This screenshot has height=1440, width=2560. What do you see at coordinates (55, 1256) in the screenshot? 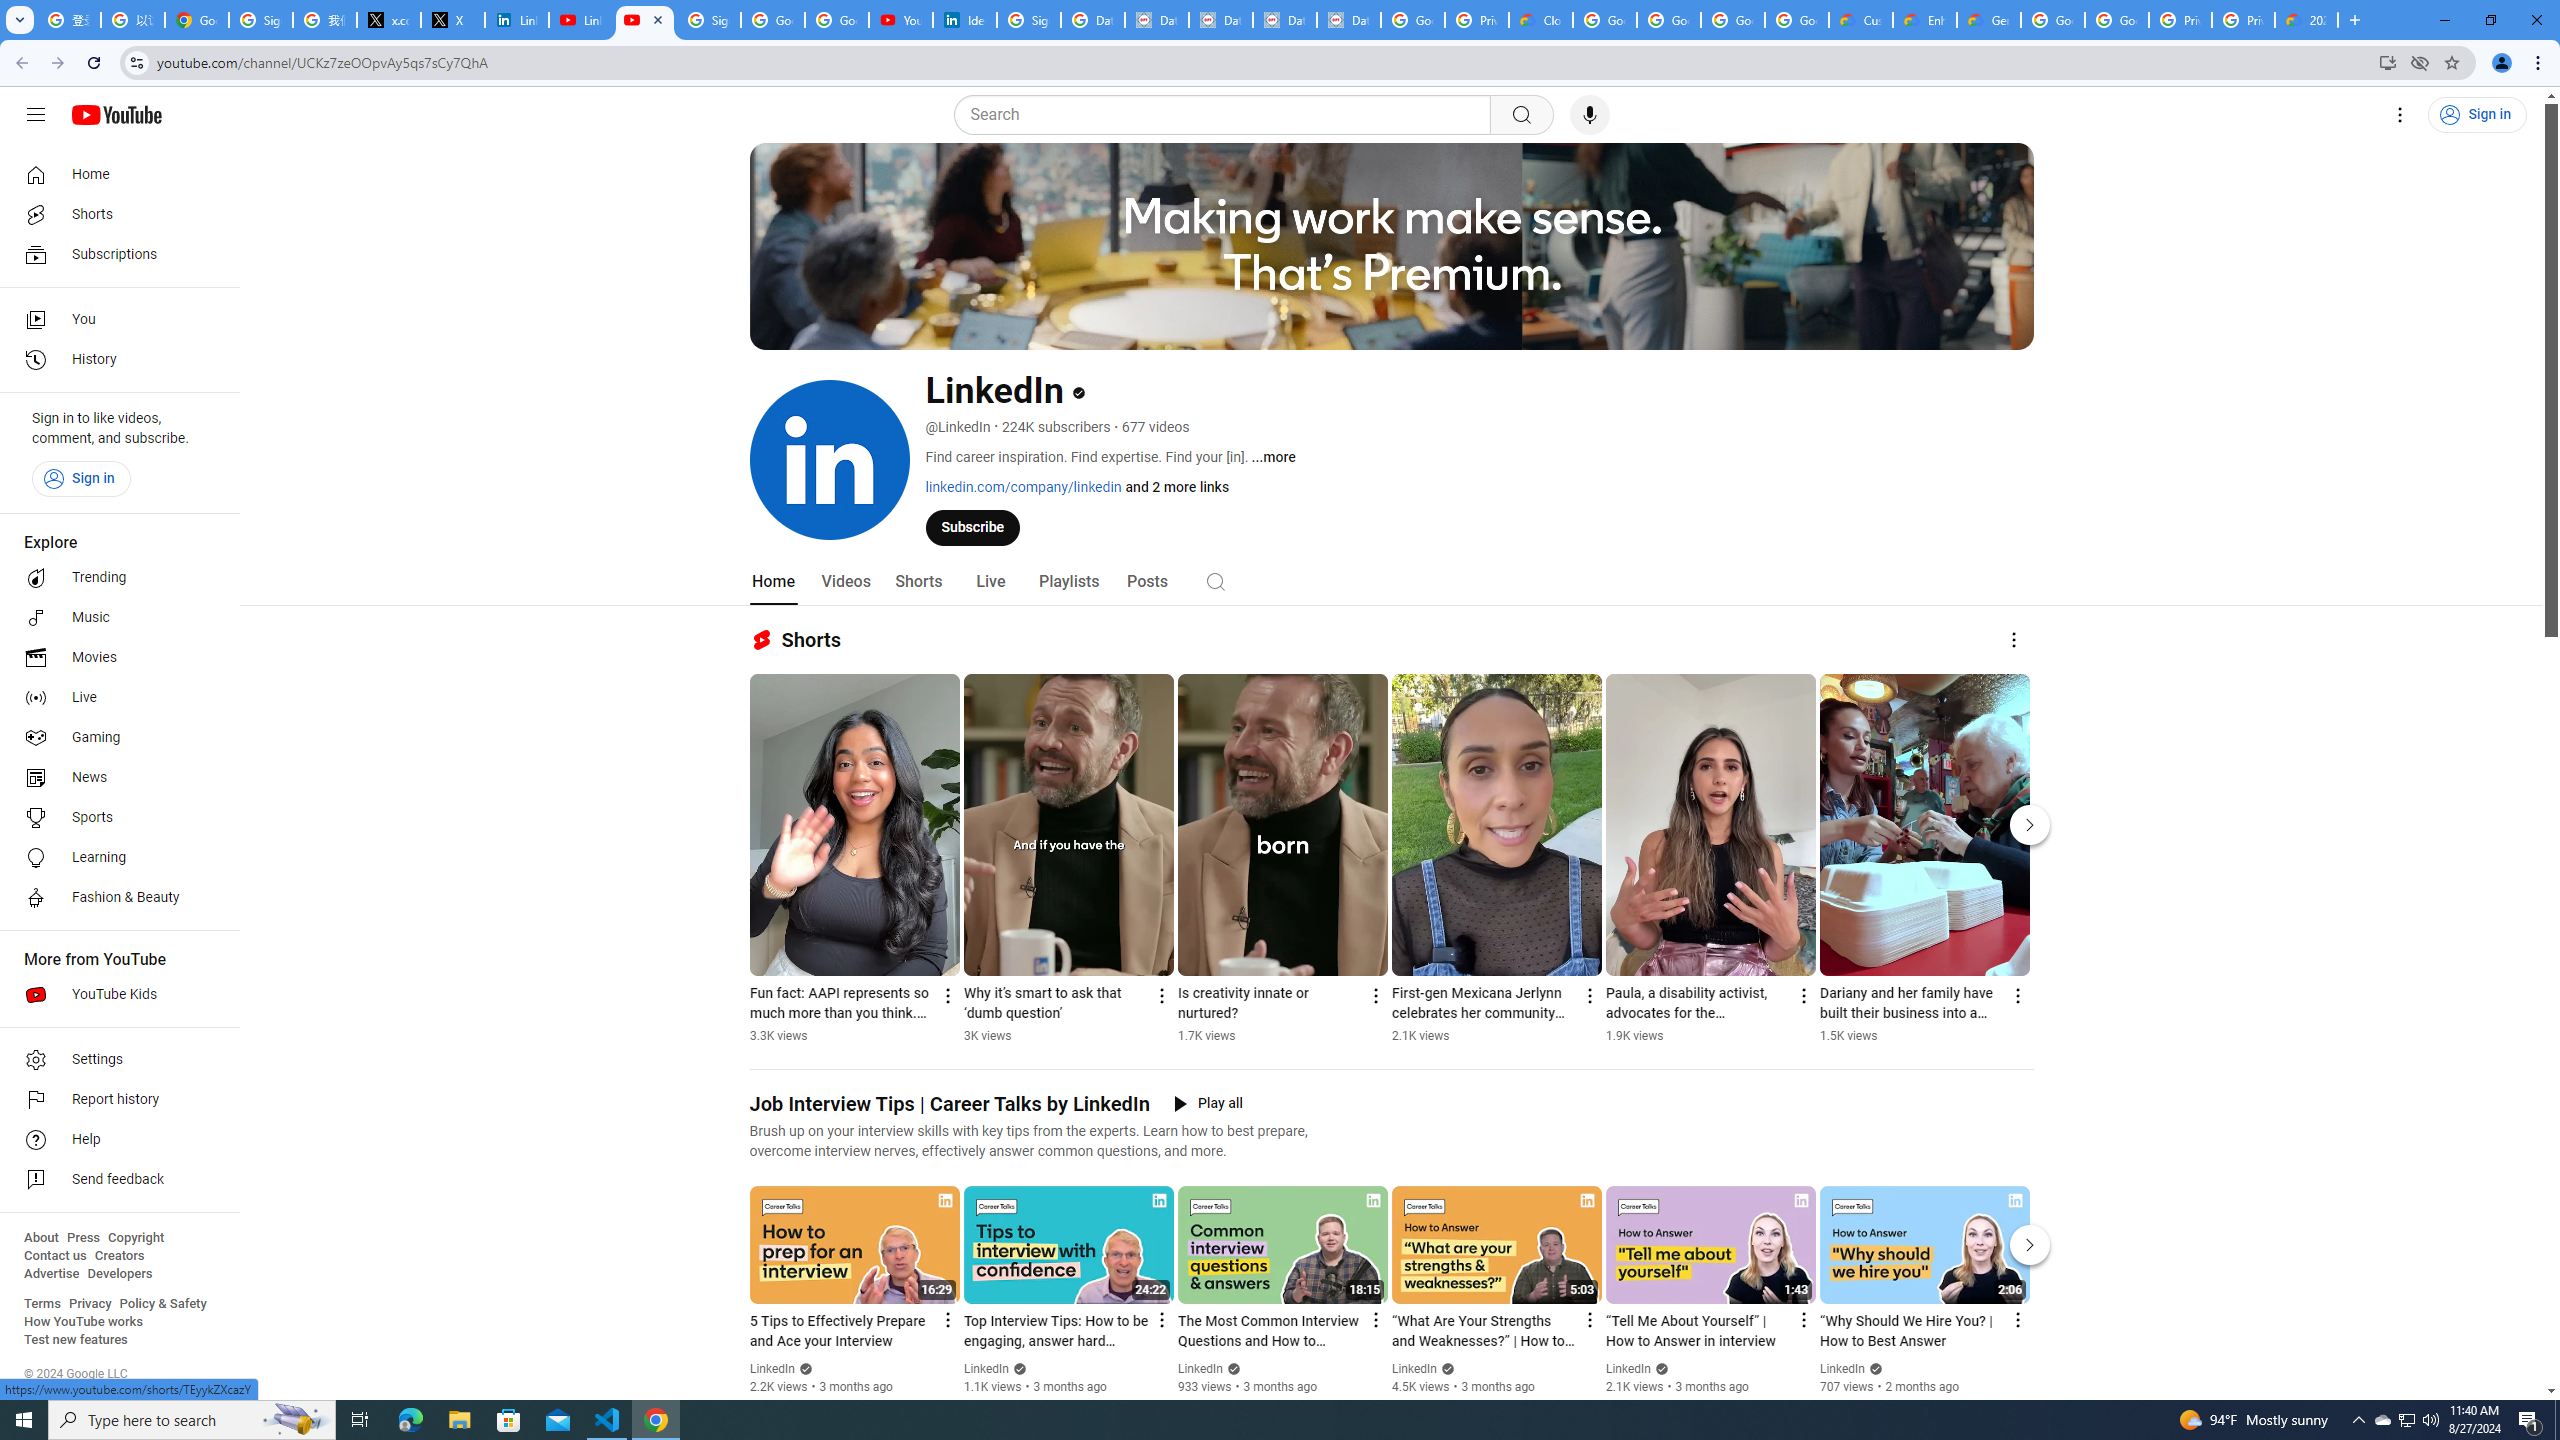
I see `Contact us` at bounding box center [55, 1256].